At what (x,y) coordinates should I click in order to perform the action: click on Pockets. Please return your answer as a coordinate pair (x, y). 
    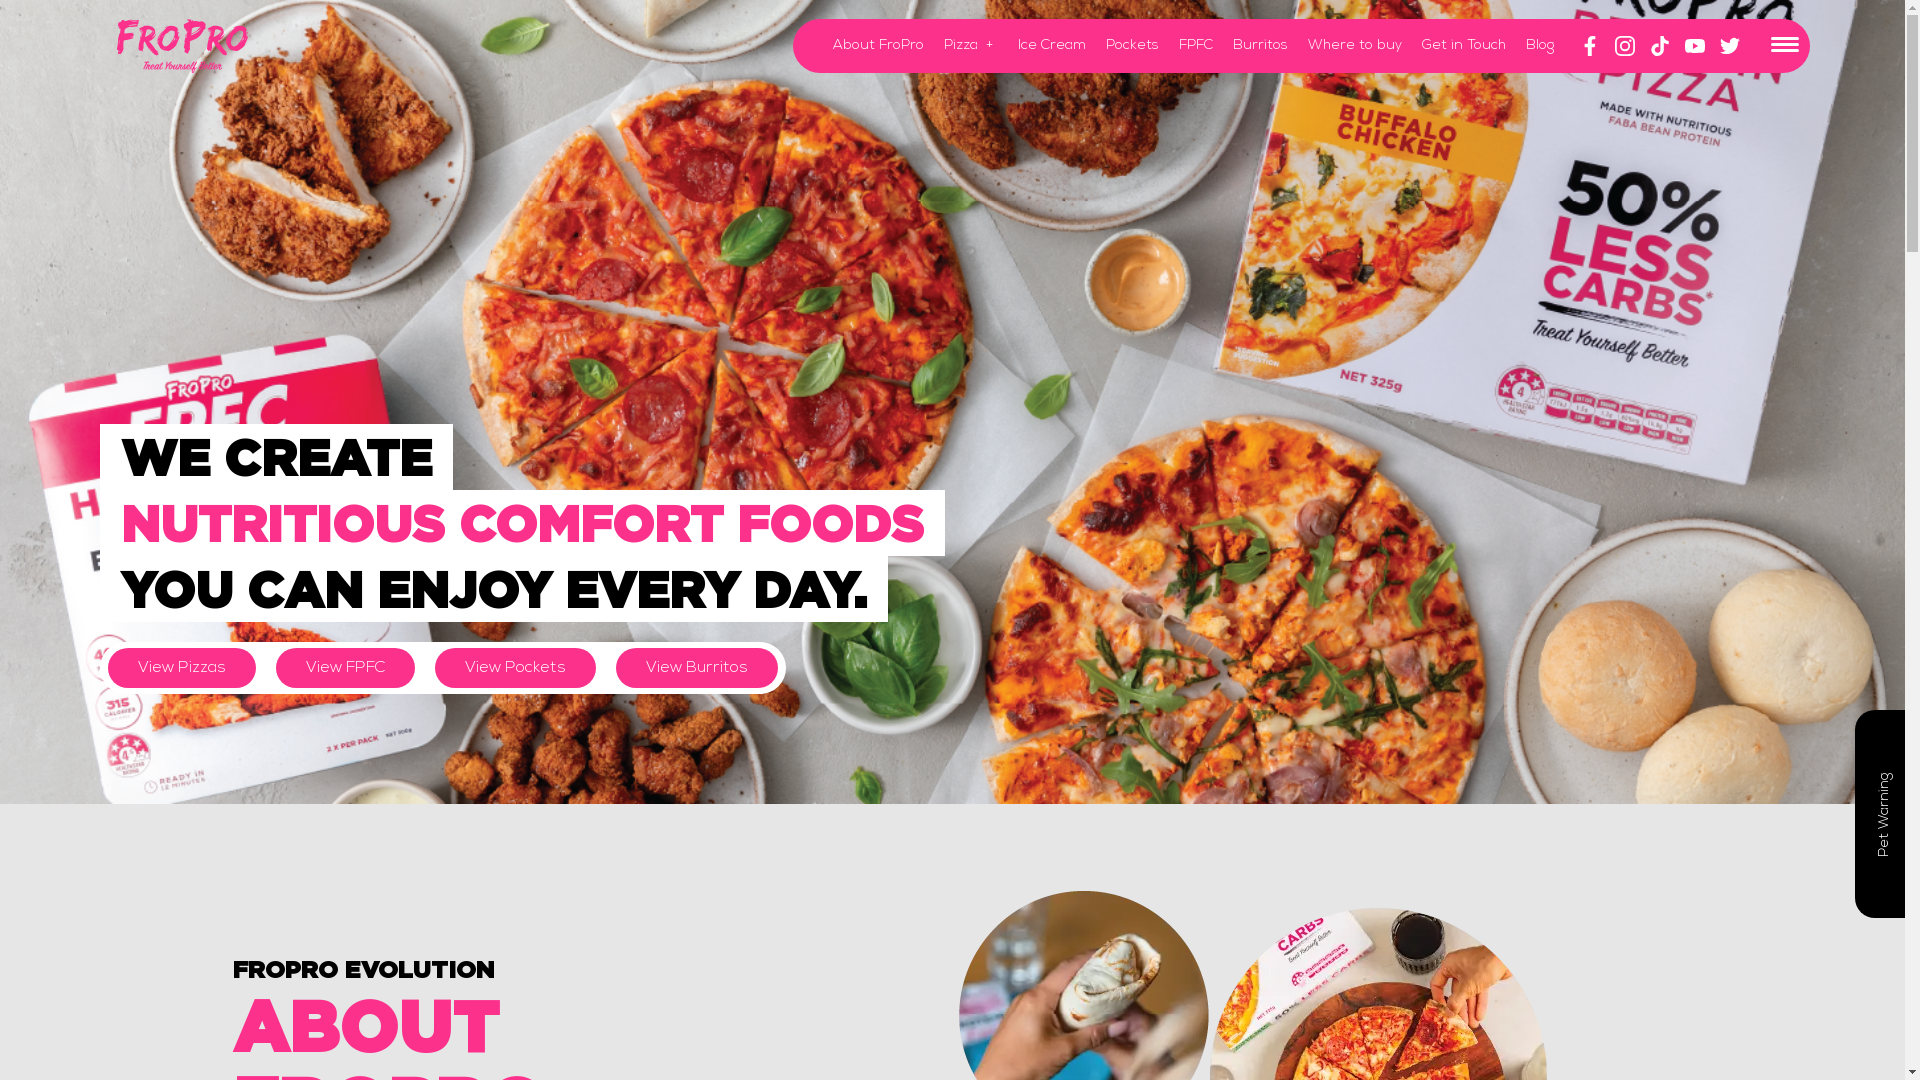
    Looking at the image, I should click on (1132, 46).